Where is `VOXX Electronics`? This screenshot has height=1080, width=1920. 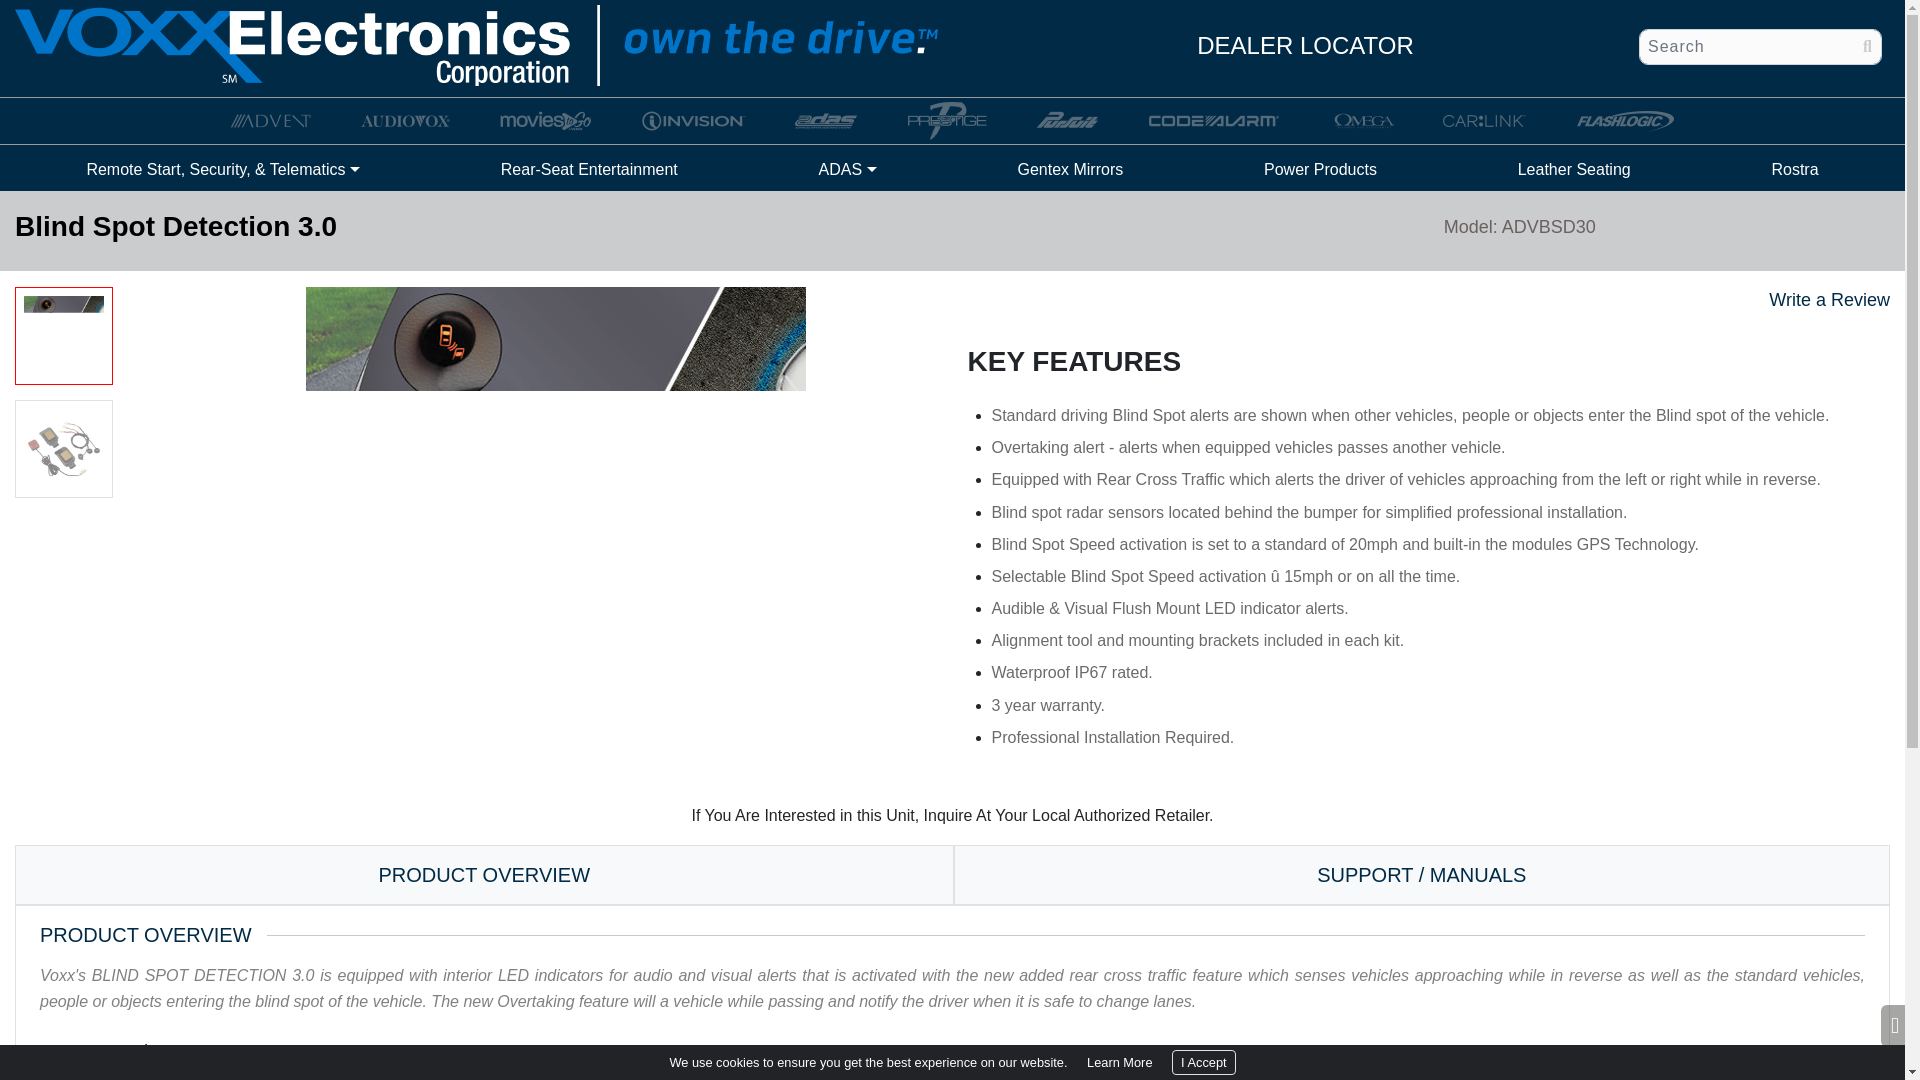 VOXX Electronics is located at coordinates (476, 43).